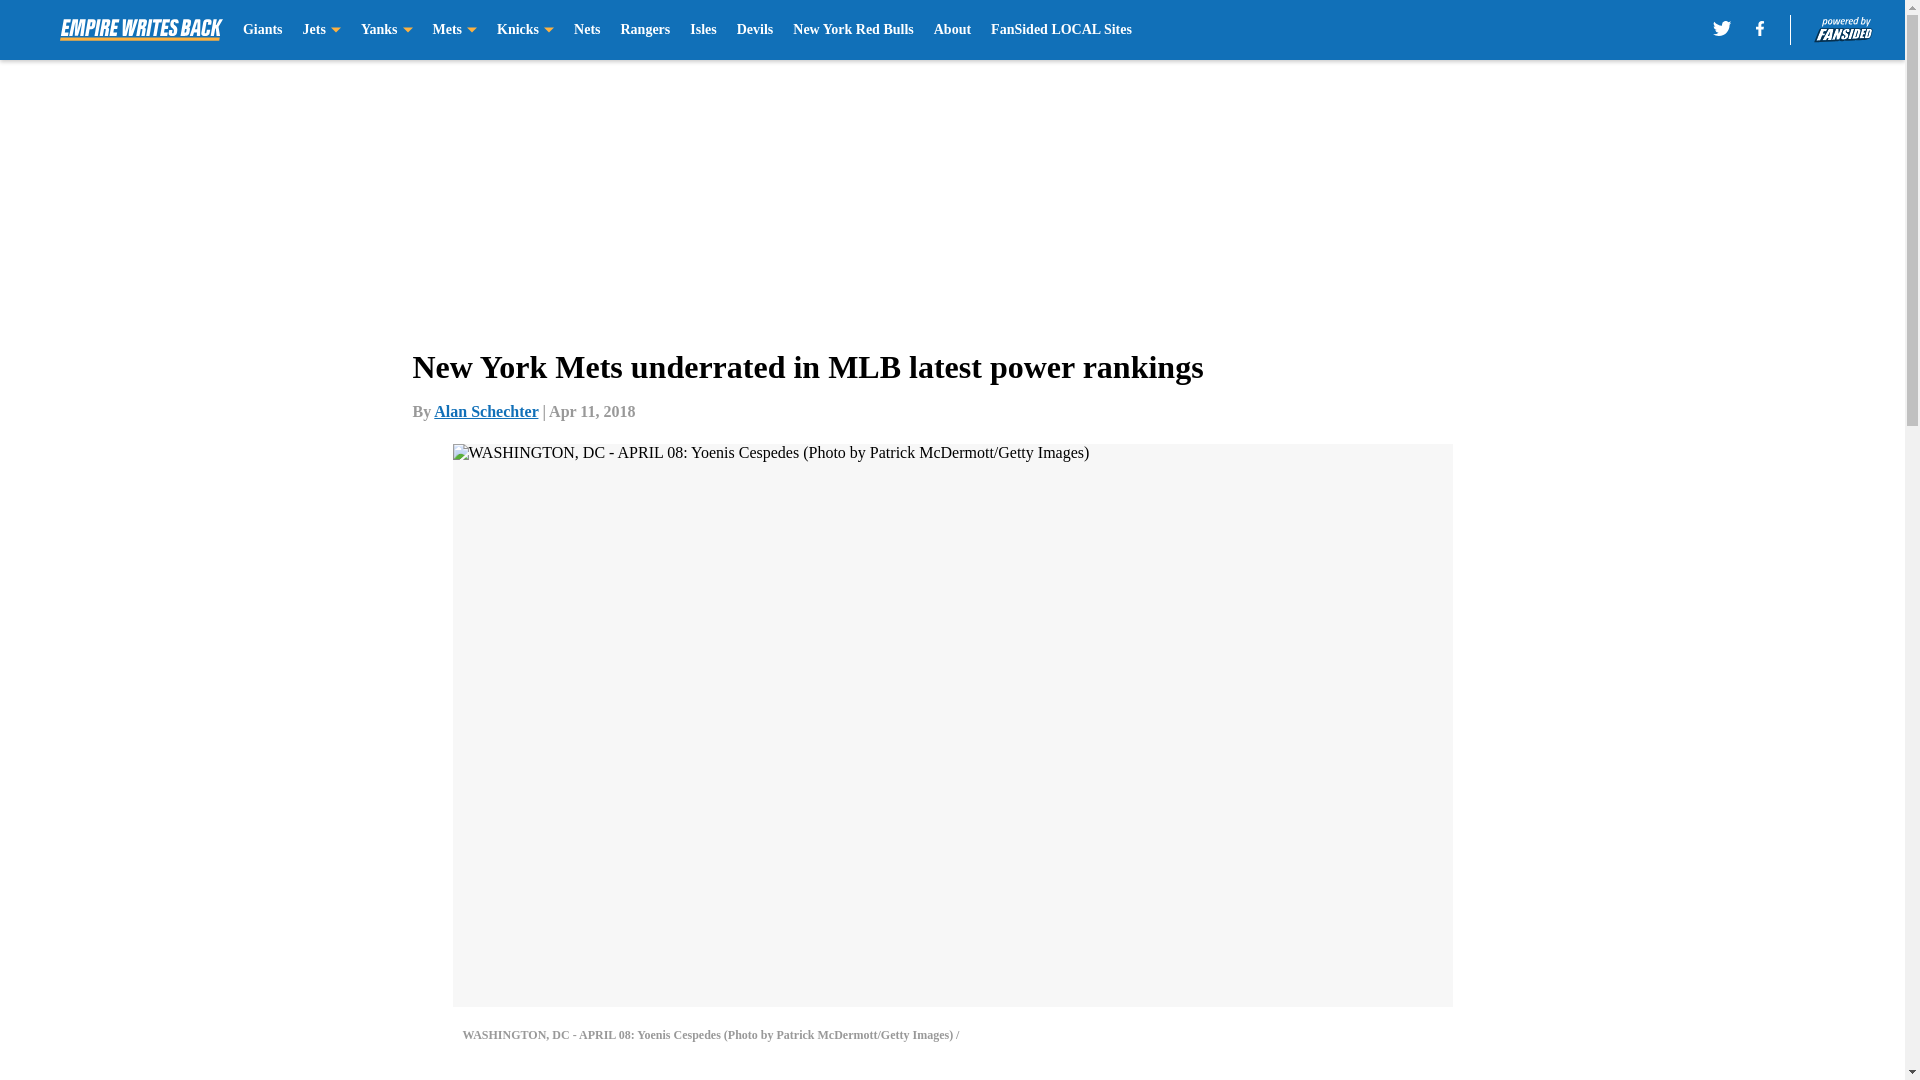 The width and height of the screenshot is (1920, 1080). I want to click on Rangers, so click(645, 30).